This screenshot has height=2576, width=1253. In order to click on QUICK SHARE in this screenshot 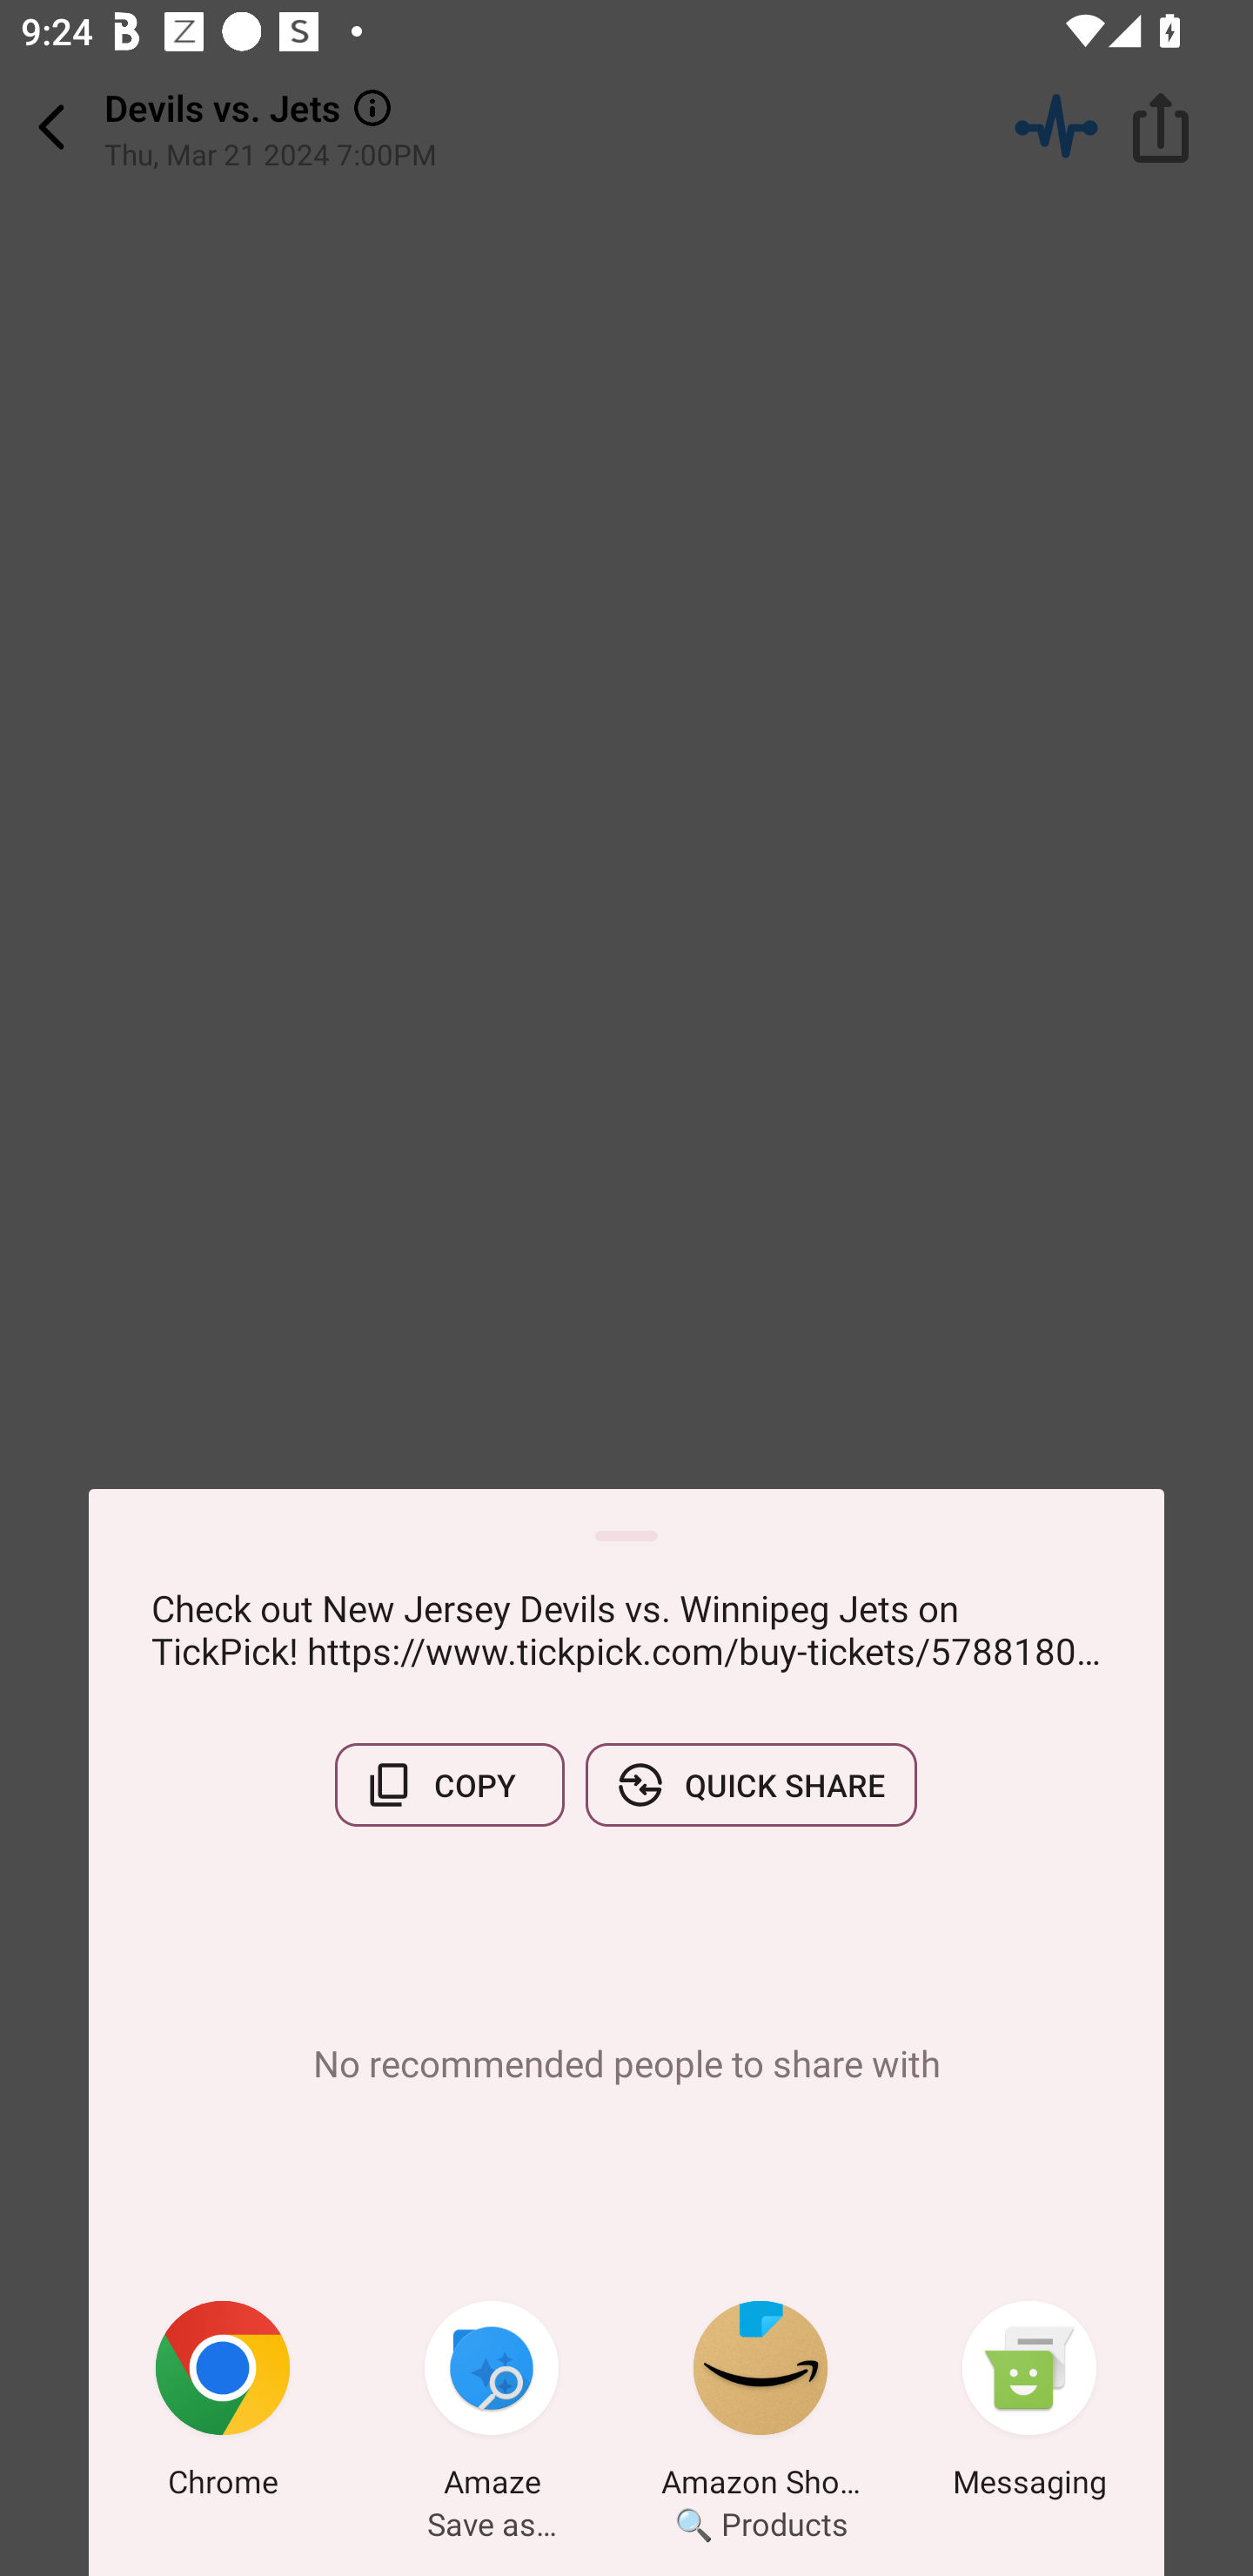, I will do `click(751, 1785)`.